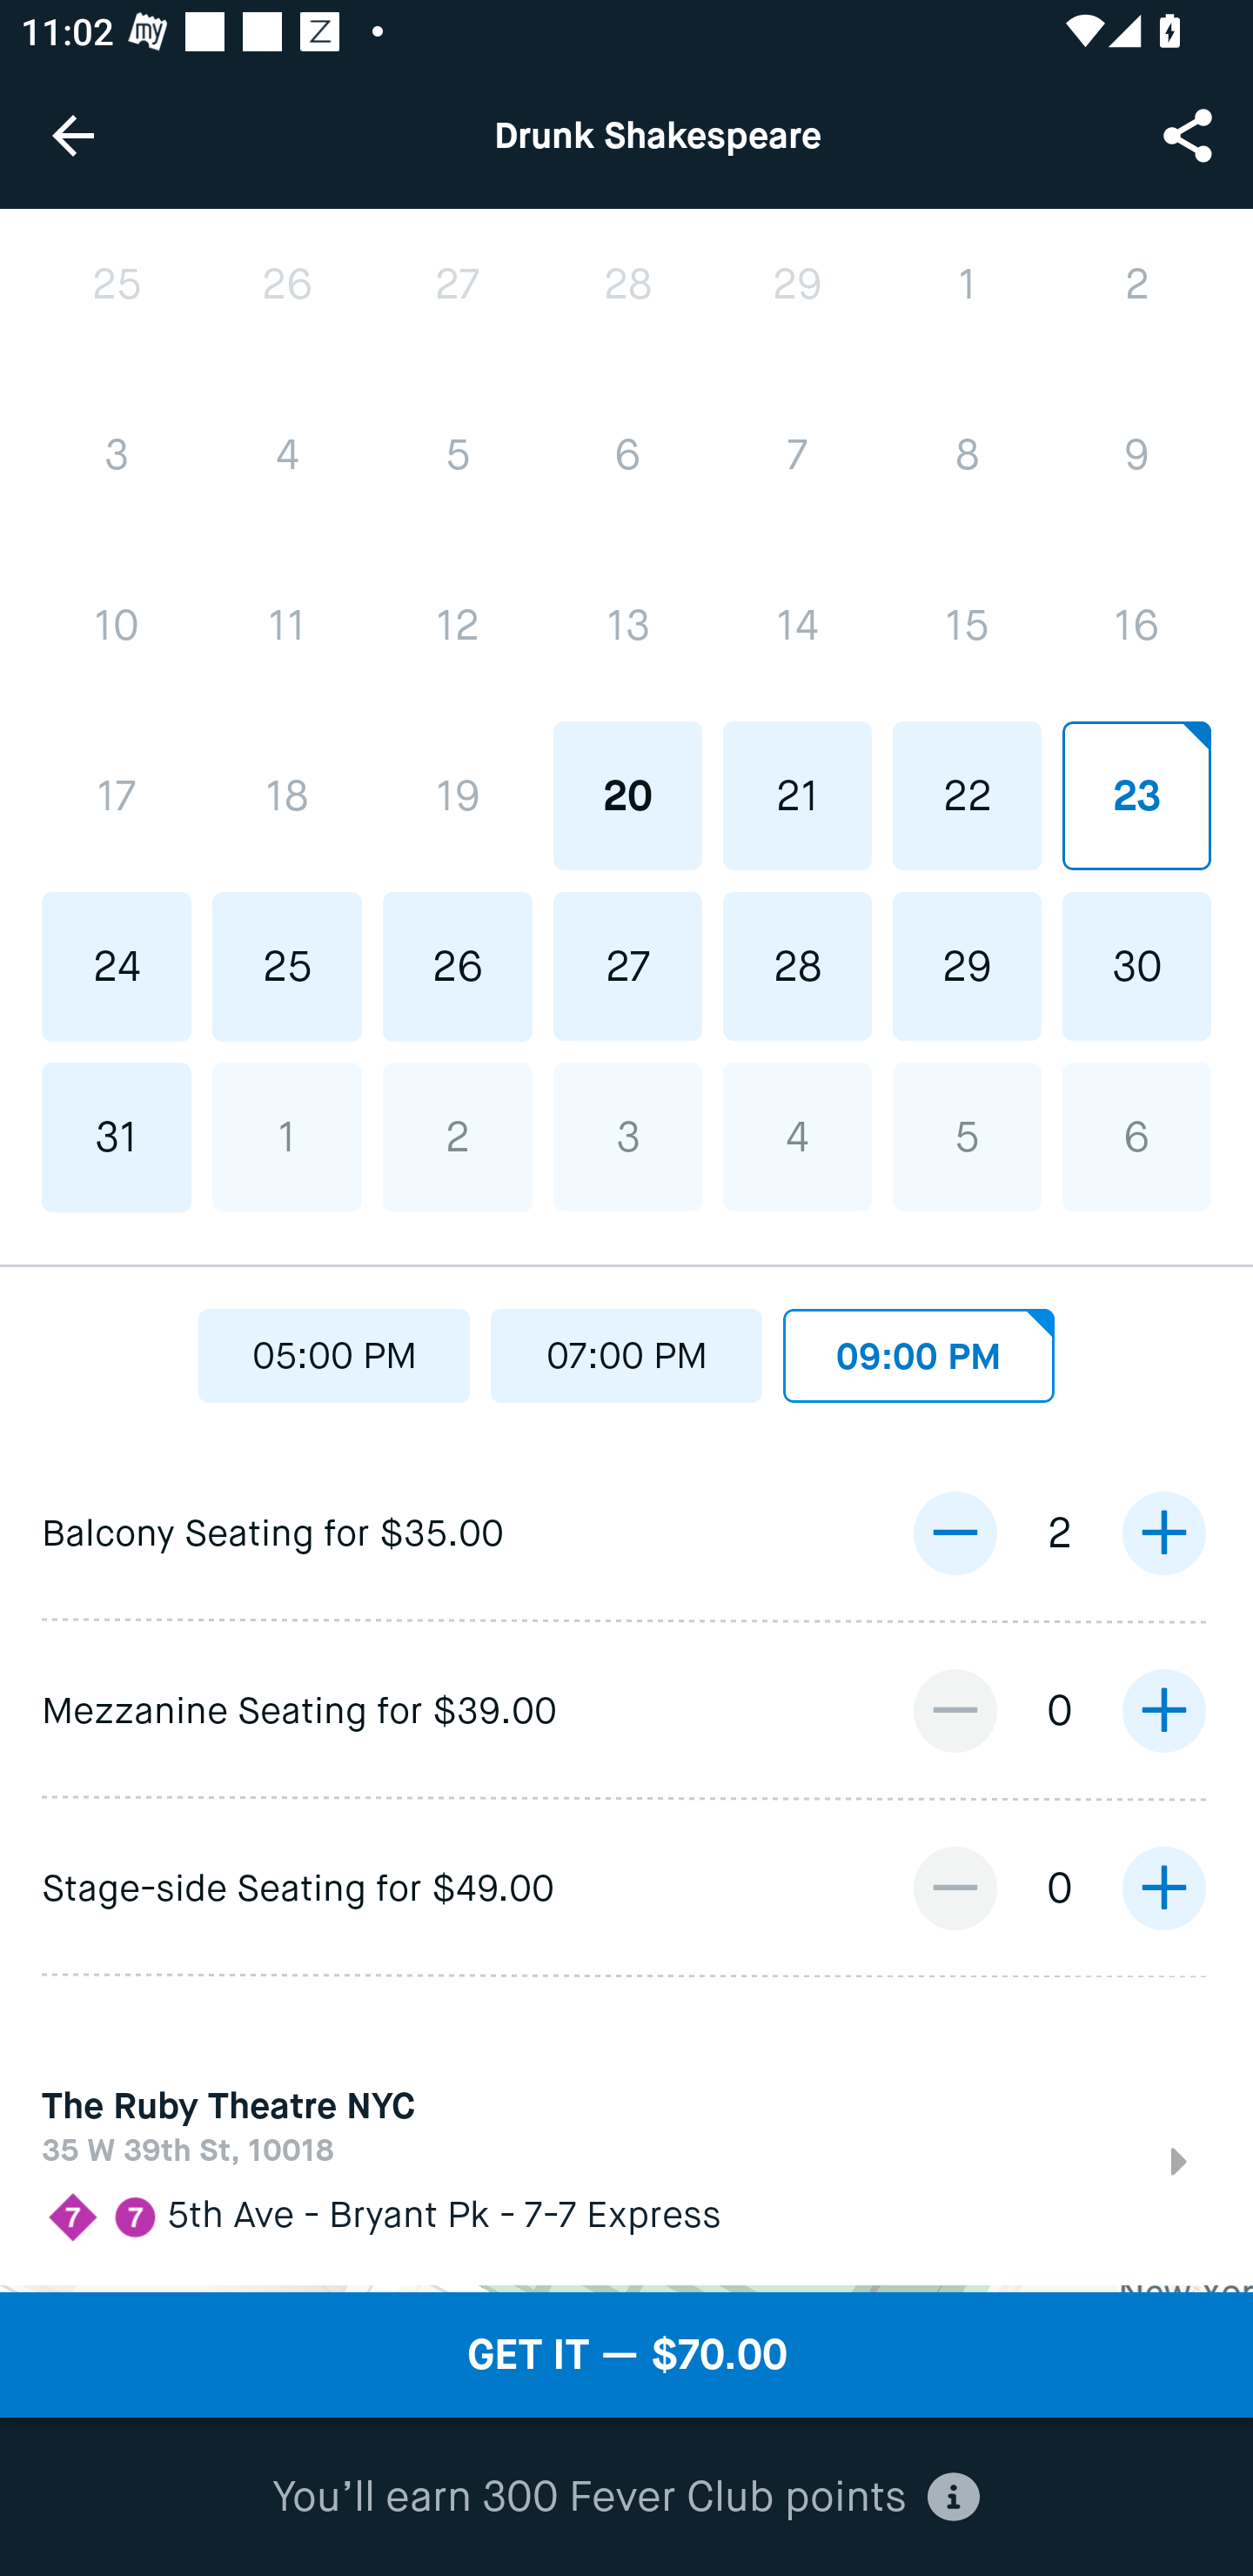  I want to click on 7, so click(797, 454).